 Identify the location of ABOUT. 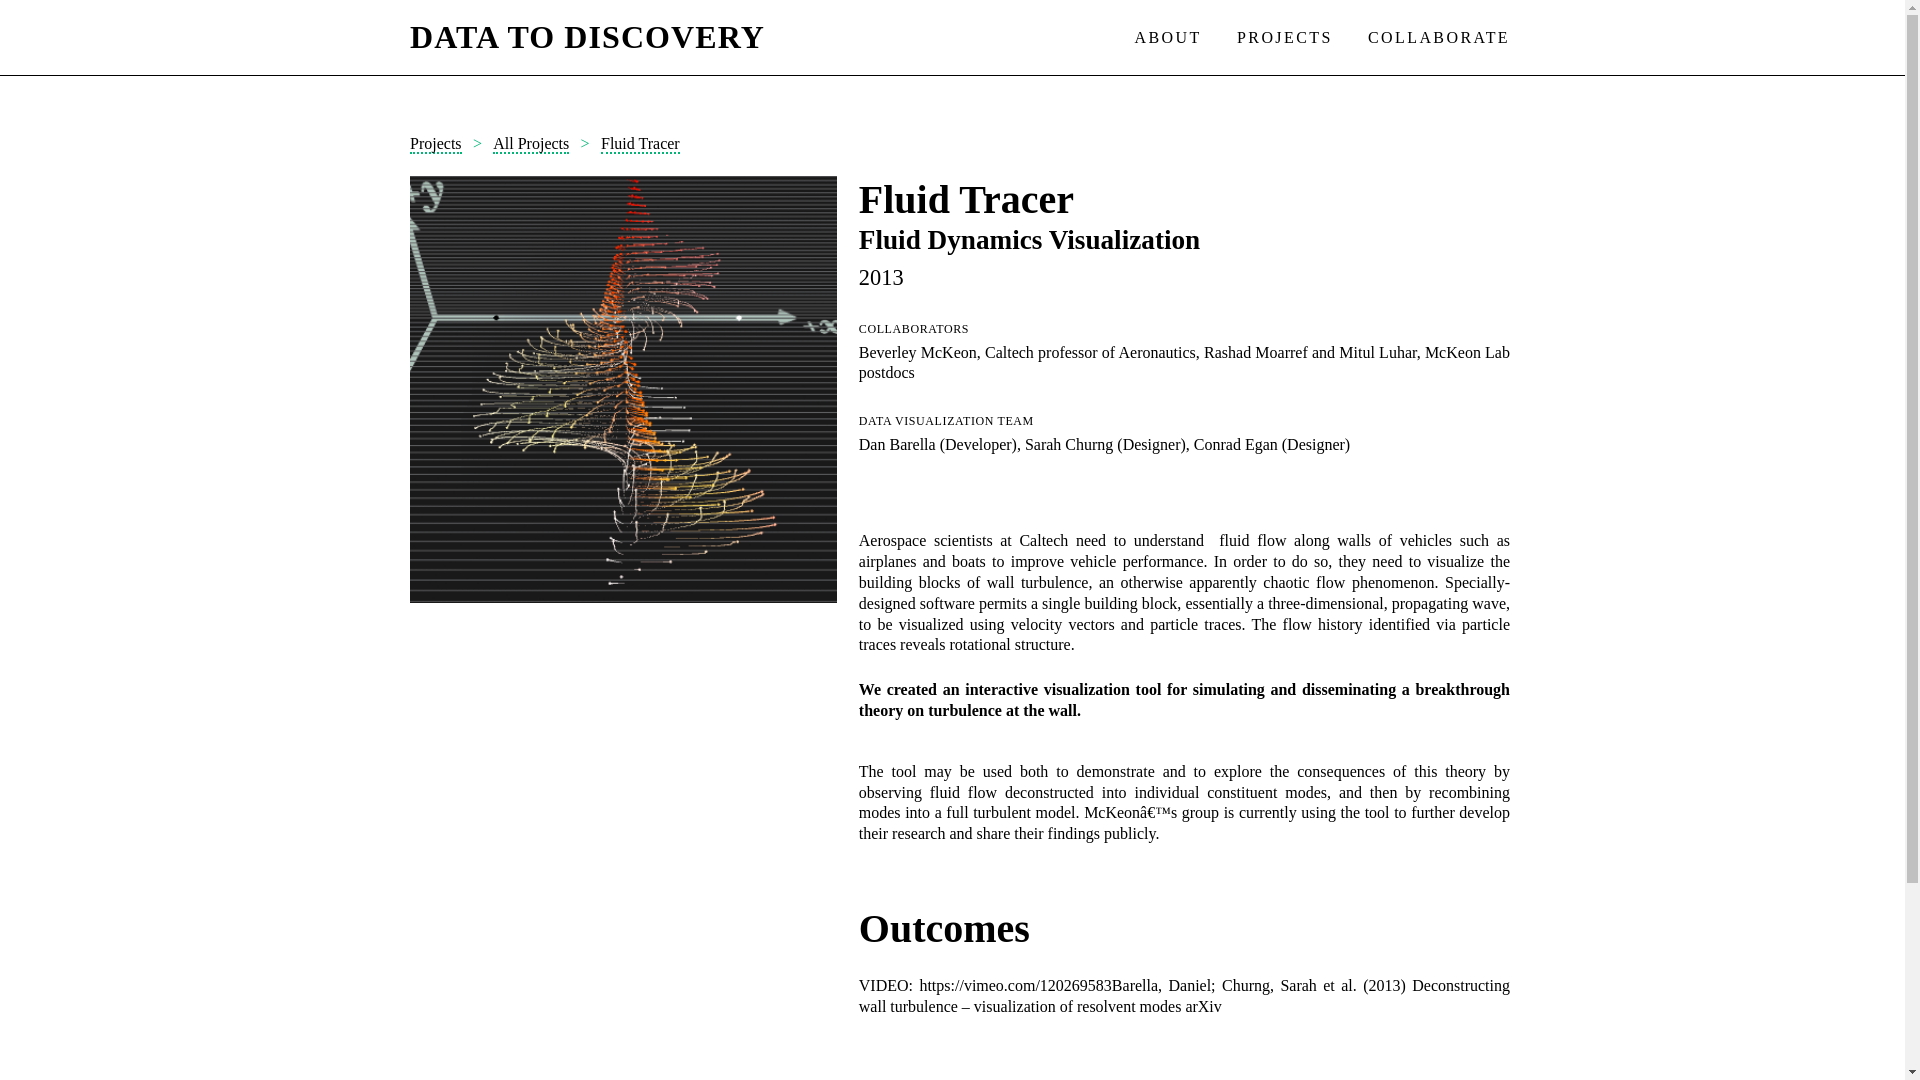
(1168, 38).